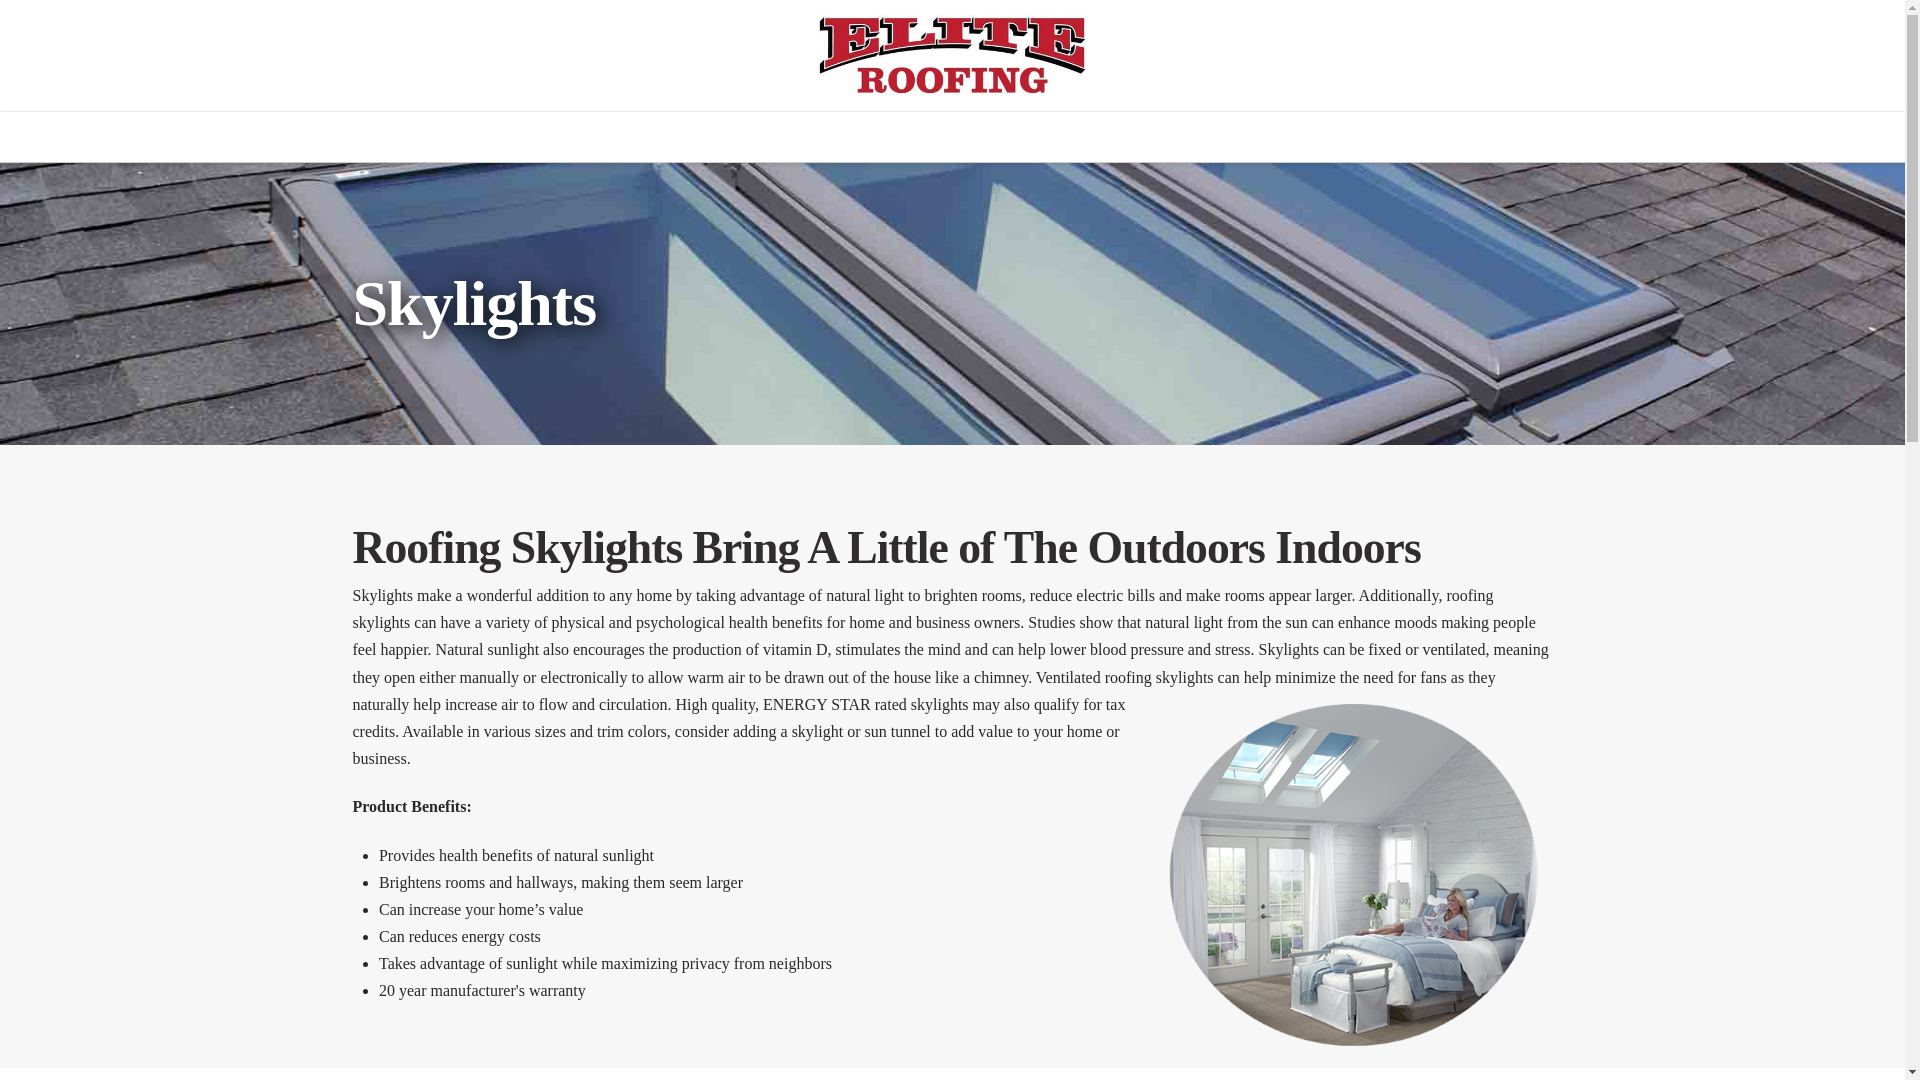  Describe the element at coordinates (630, 137) in the screenshot. I see `Services` at that location.